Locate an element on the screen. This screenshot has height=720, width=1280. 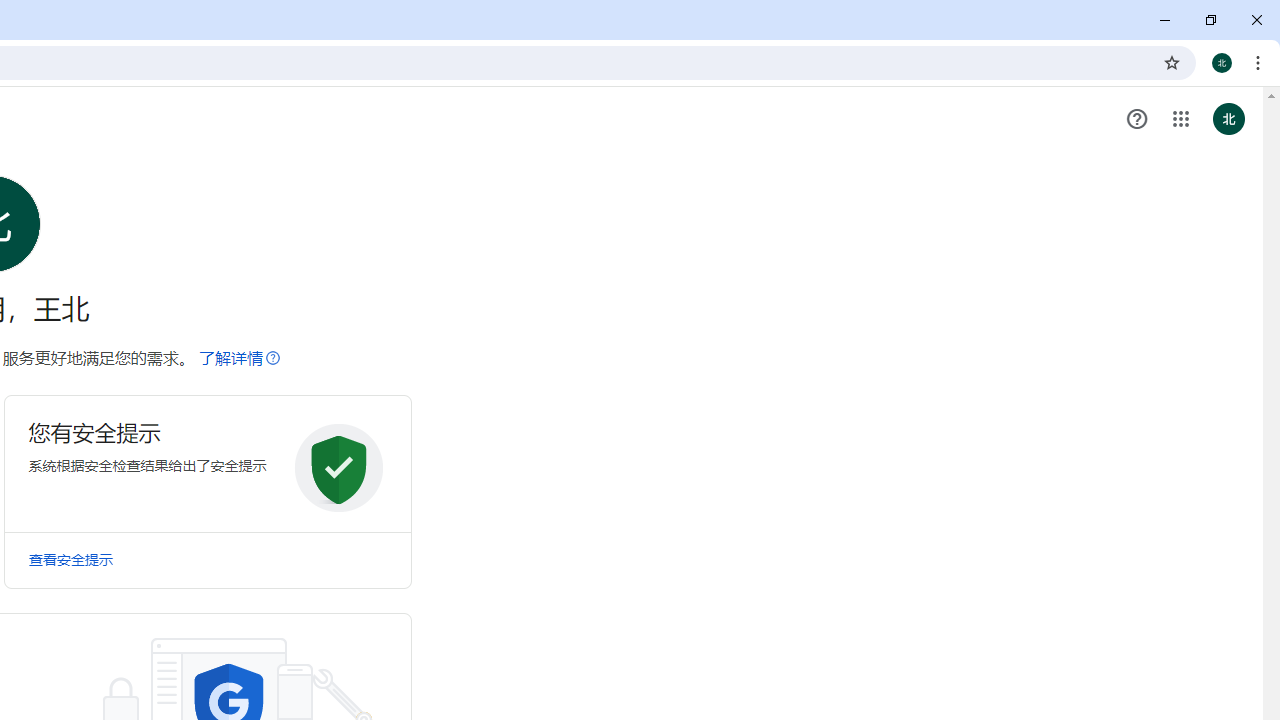
Minimize is located at coordinates (1165, 20).